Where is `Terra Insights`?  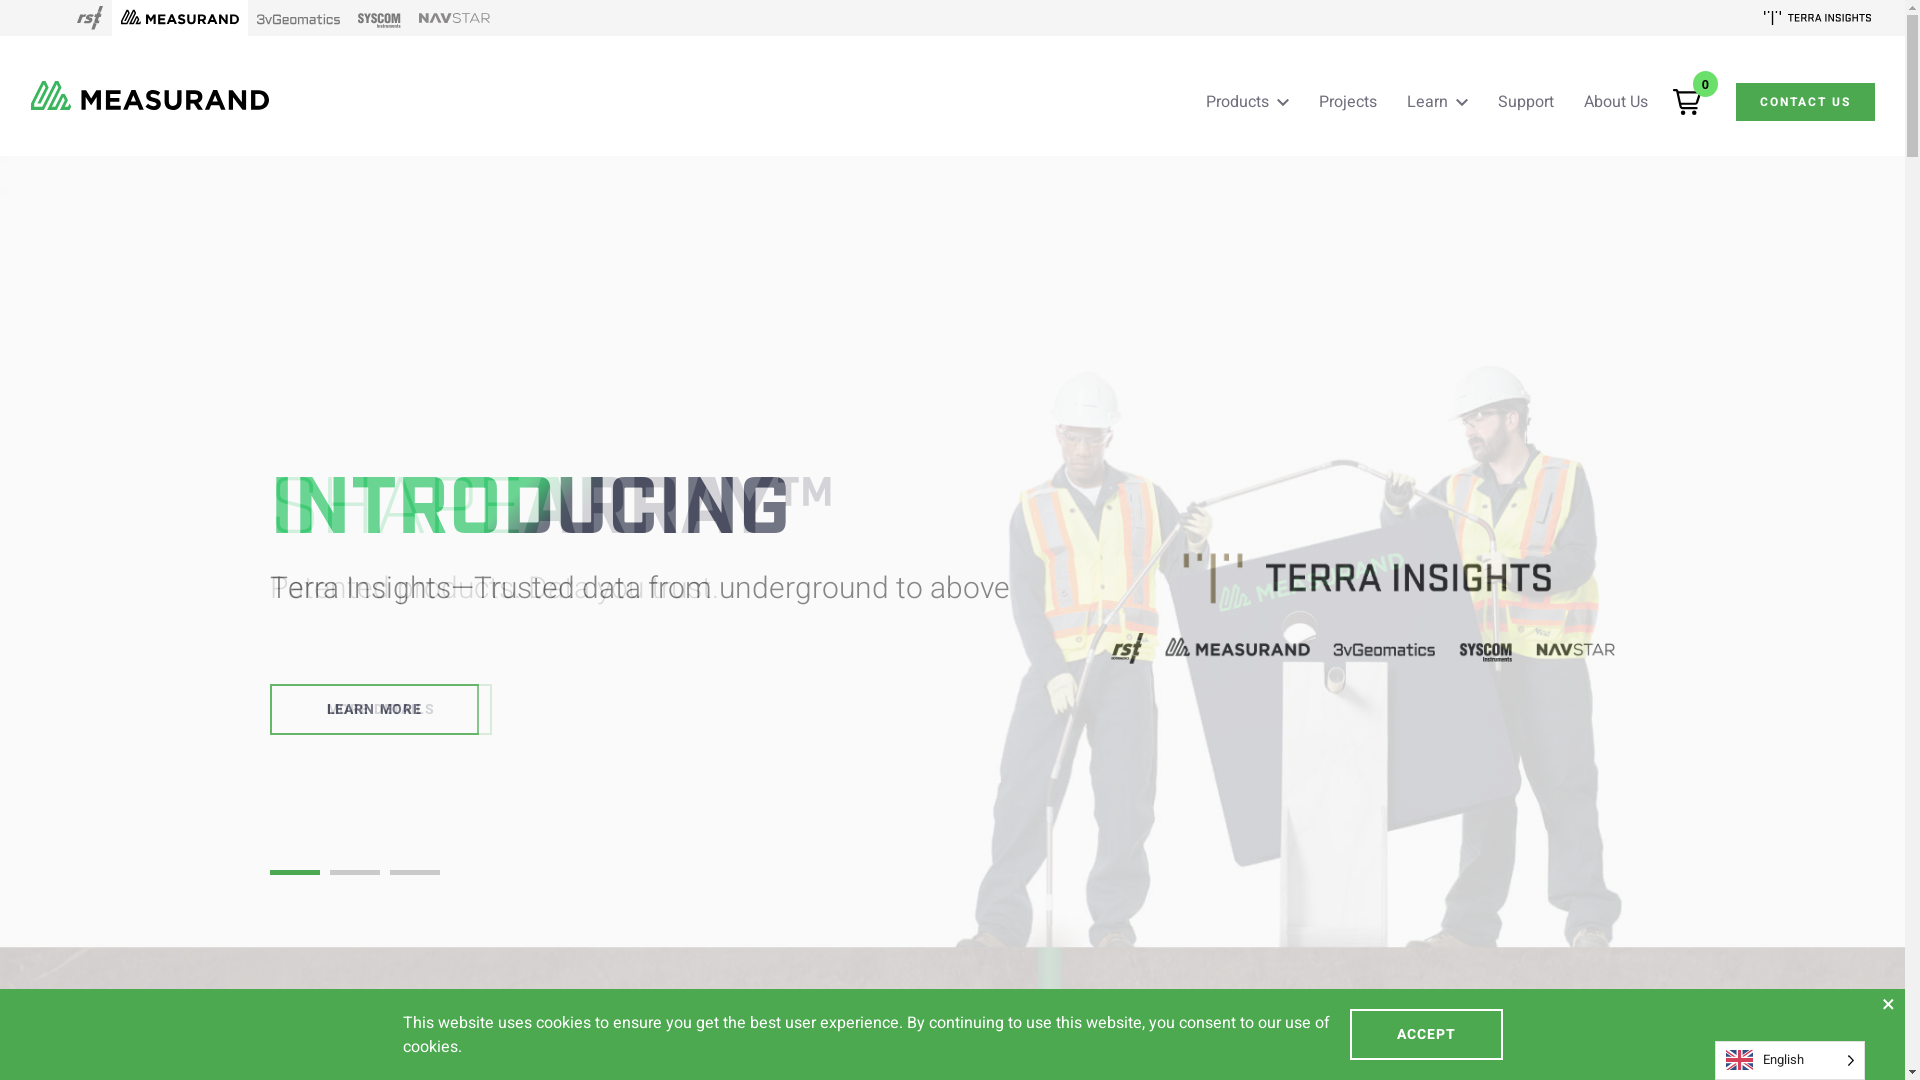 Terra Insights is located at coordinates (1818, 18).